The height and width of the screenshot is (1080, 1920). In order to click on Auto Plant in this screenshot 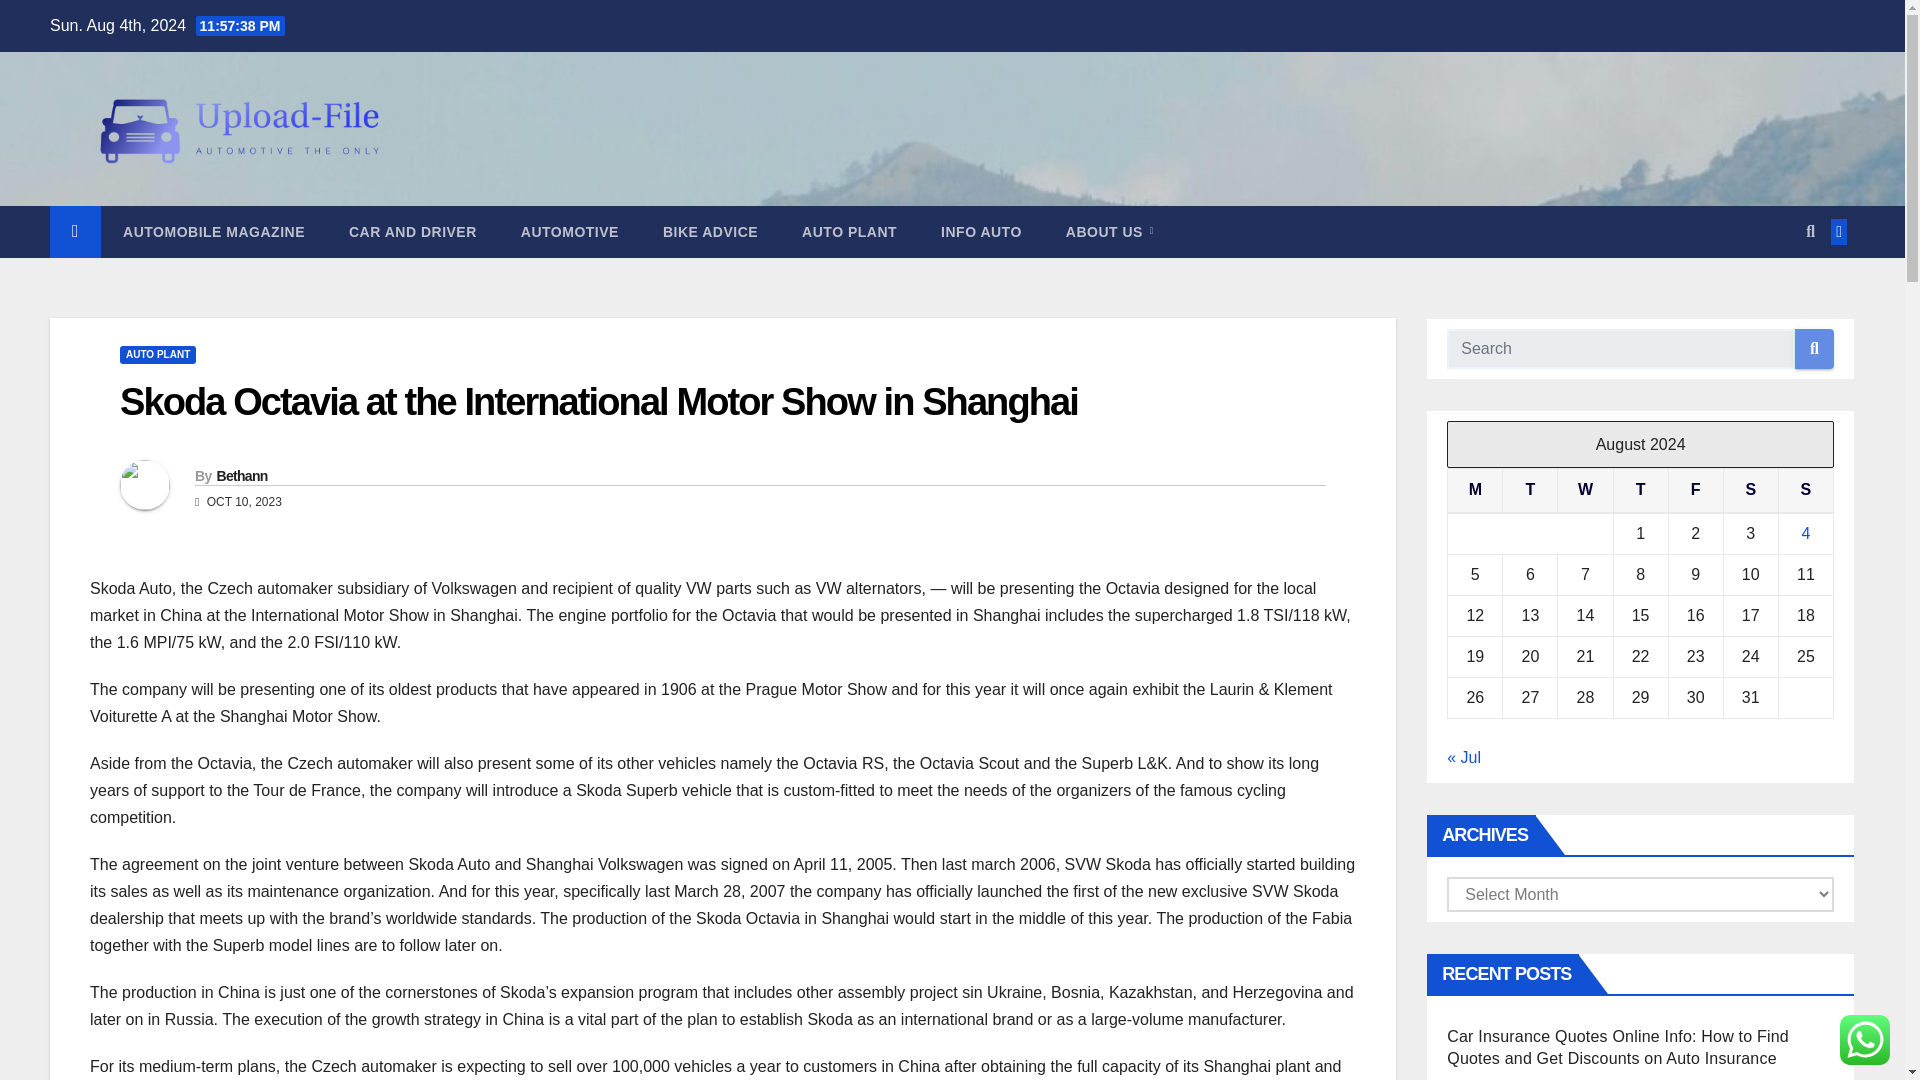, I will do `click(849, 232)`.